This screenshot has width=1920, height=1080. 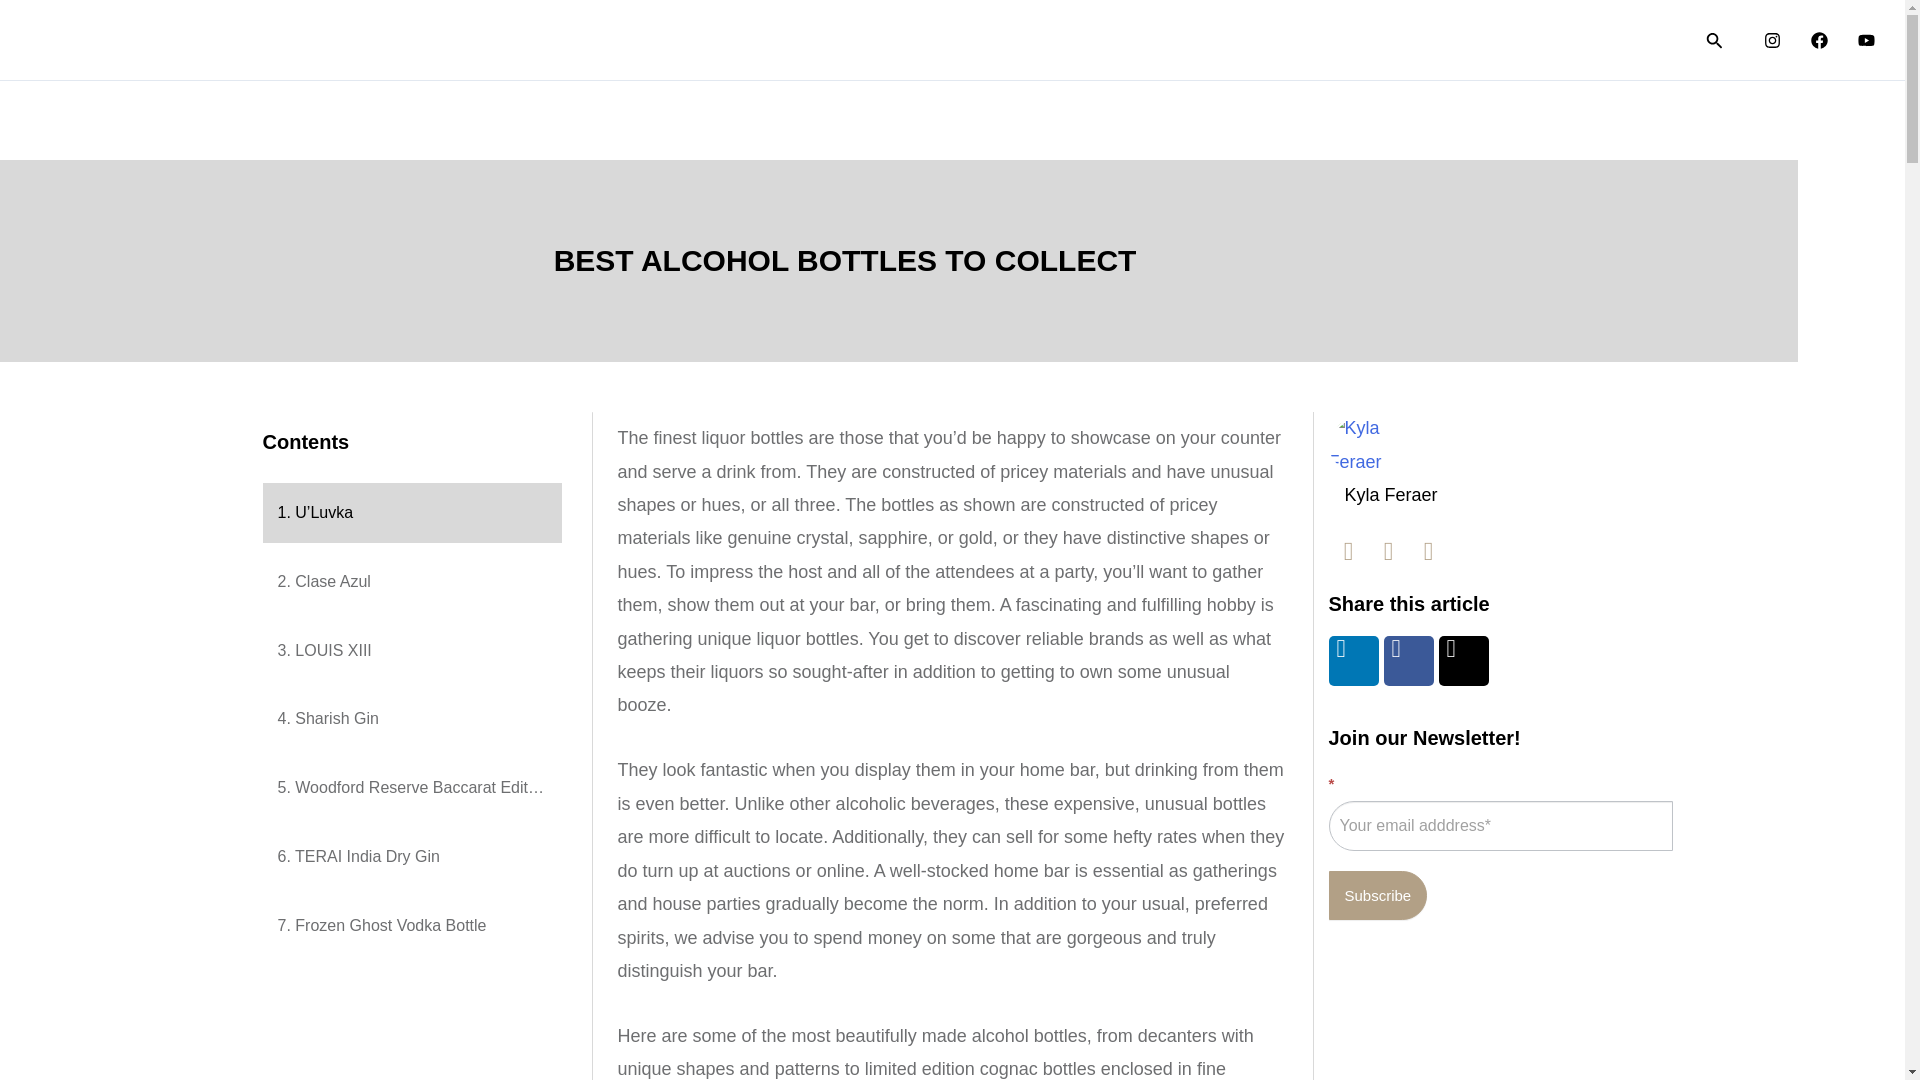 I want to click on LOUIS XIII, so click(x=410, y=651).